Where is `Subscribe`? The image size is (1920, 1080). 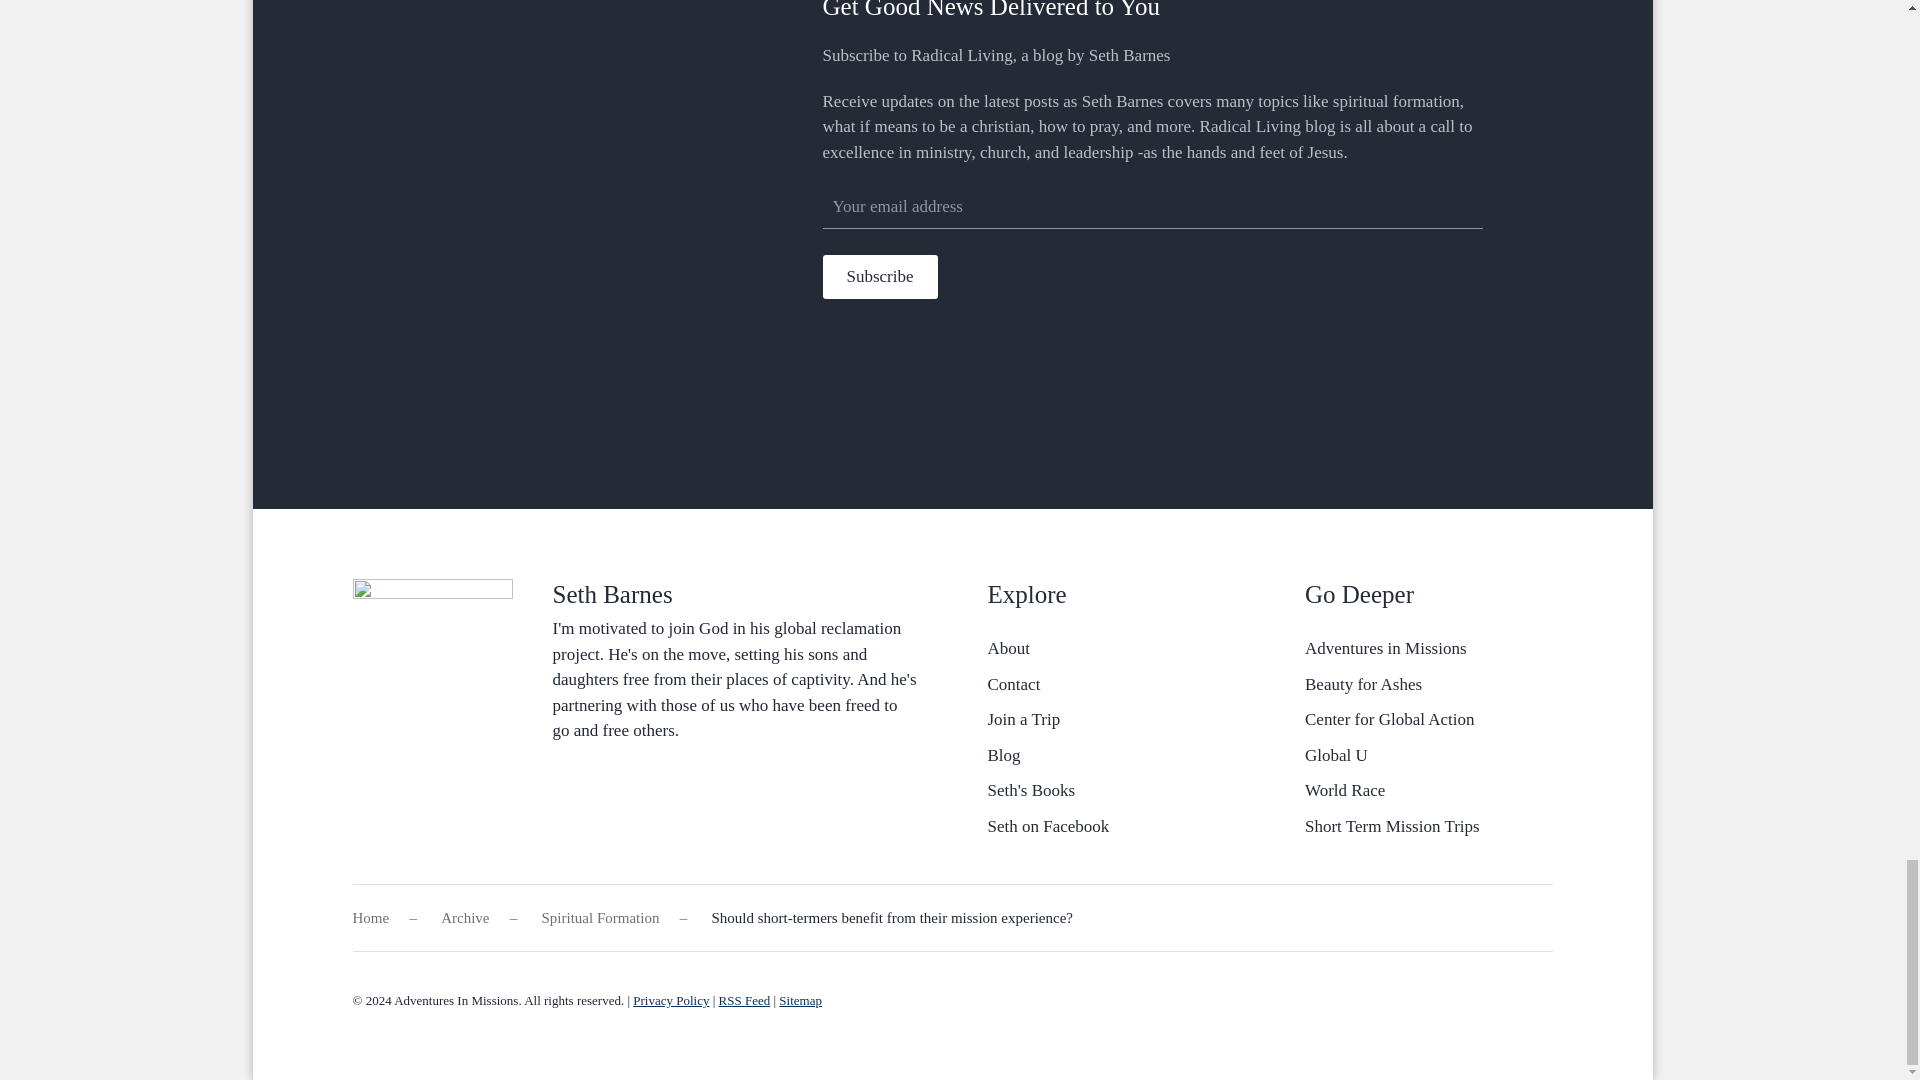 Subscribe is located at coordinates (878, 276).